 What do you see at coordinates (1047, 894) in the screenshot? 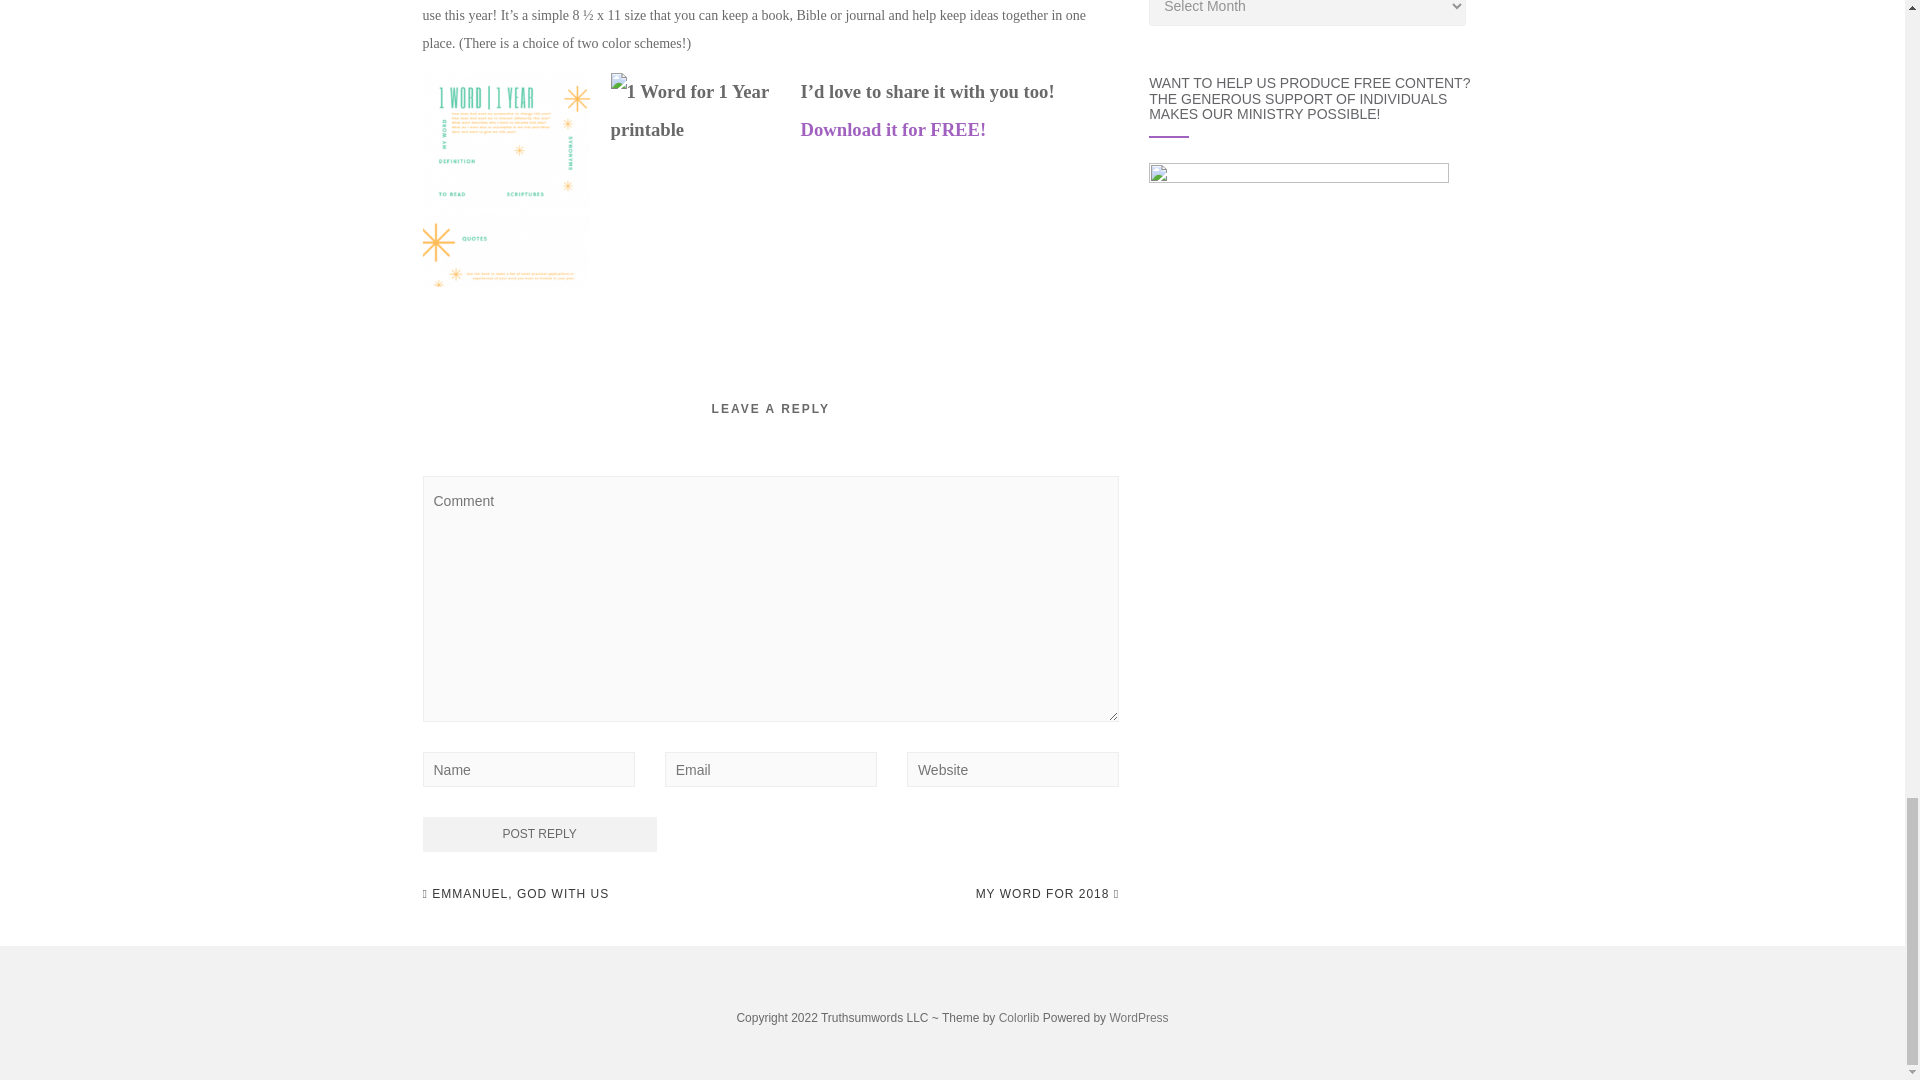
I see `MY WORD FOR 2018` at bounding box center [1047, 894].